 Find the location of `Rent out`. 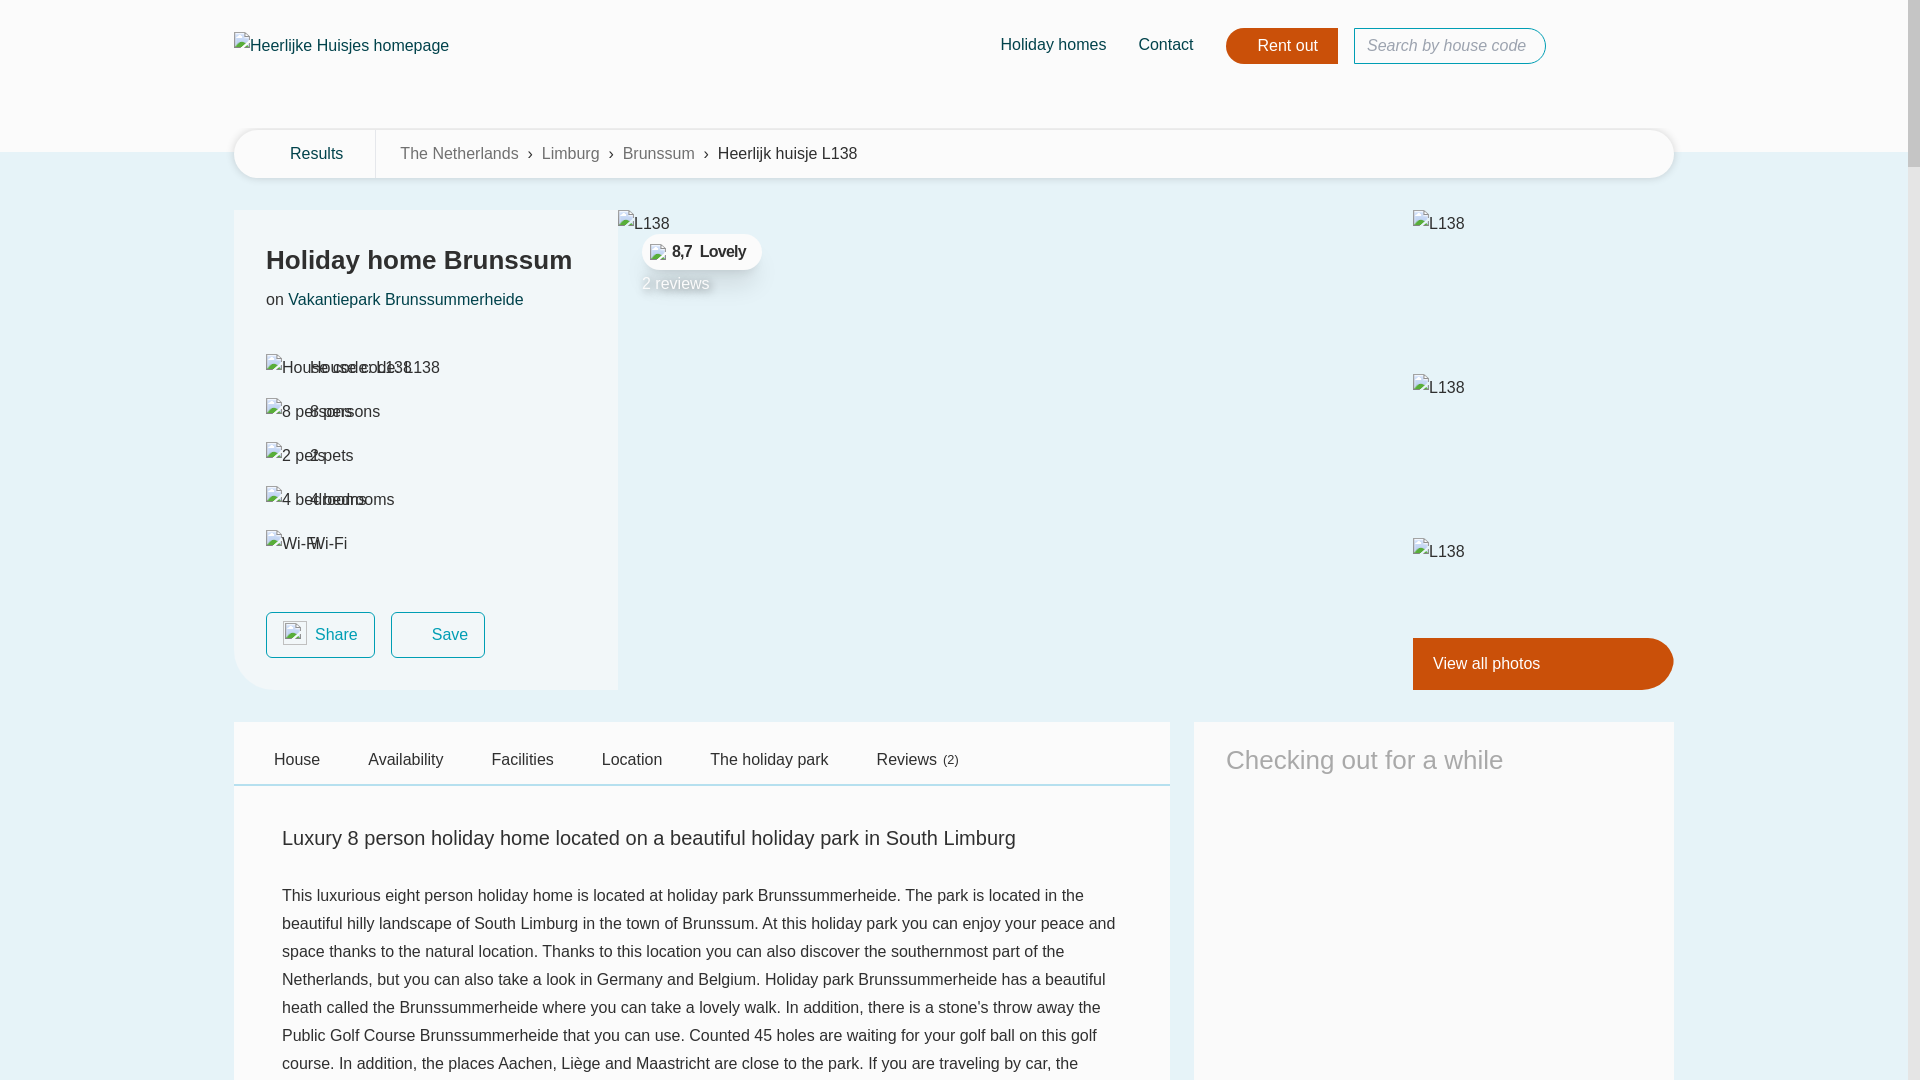

Rent out is located at coordinates (1282, 46).